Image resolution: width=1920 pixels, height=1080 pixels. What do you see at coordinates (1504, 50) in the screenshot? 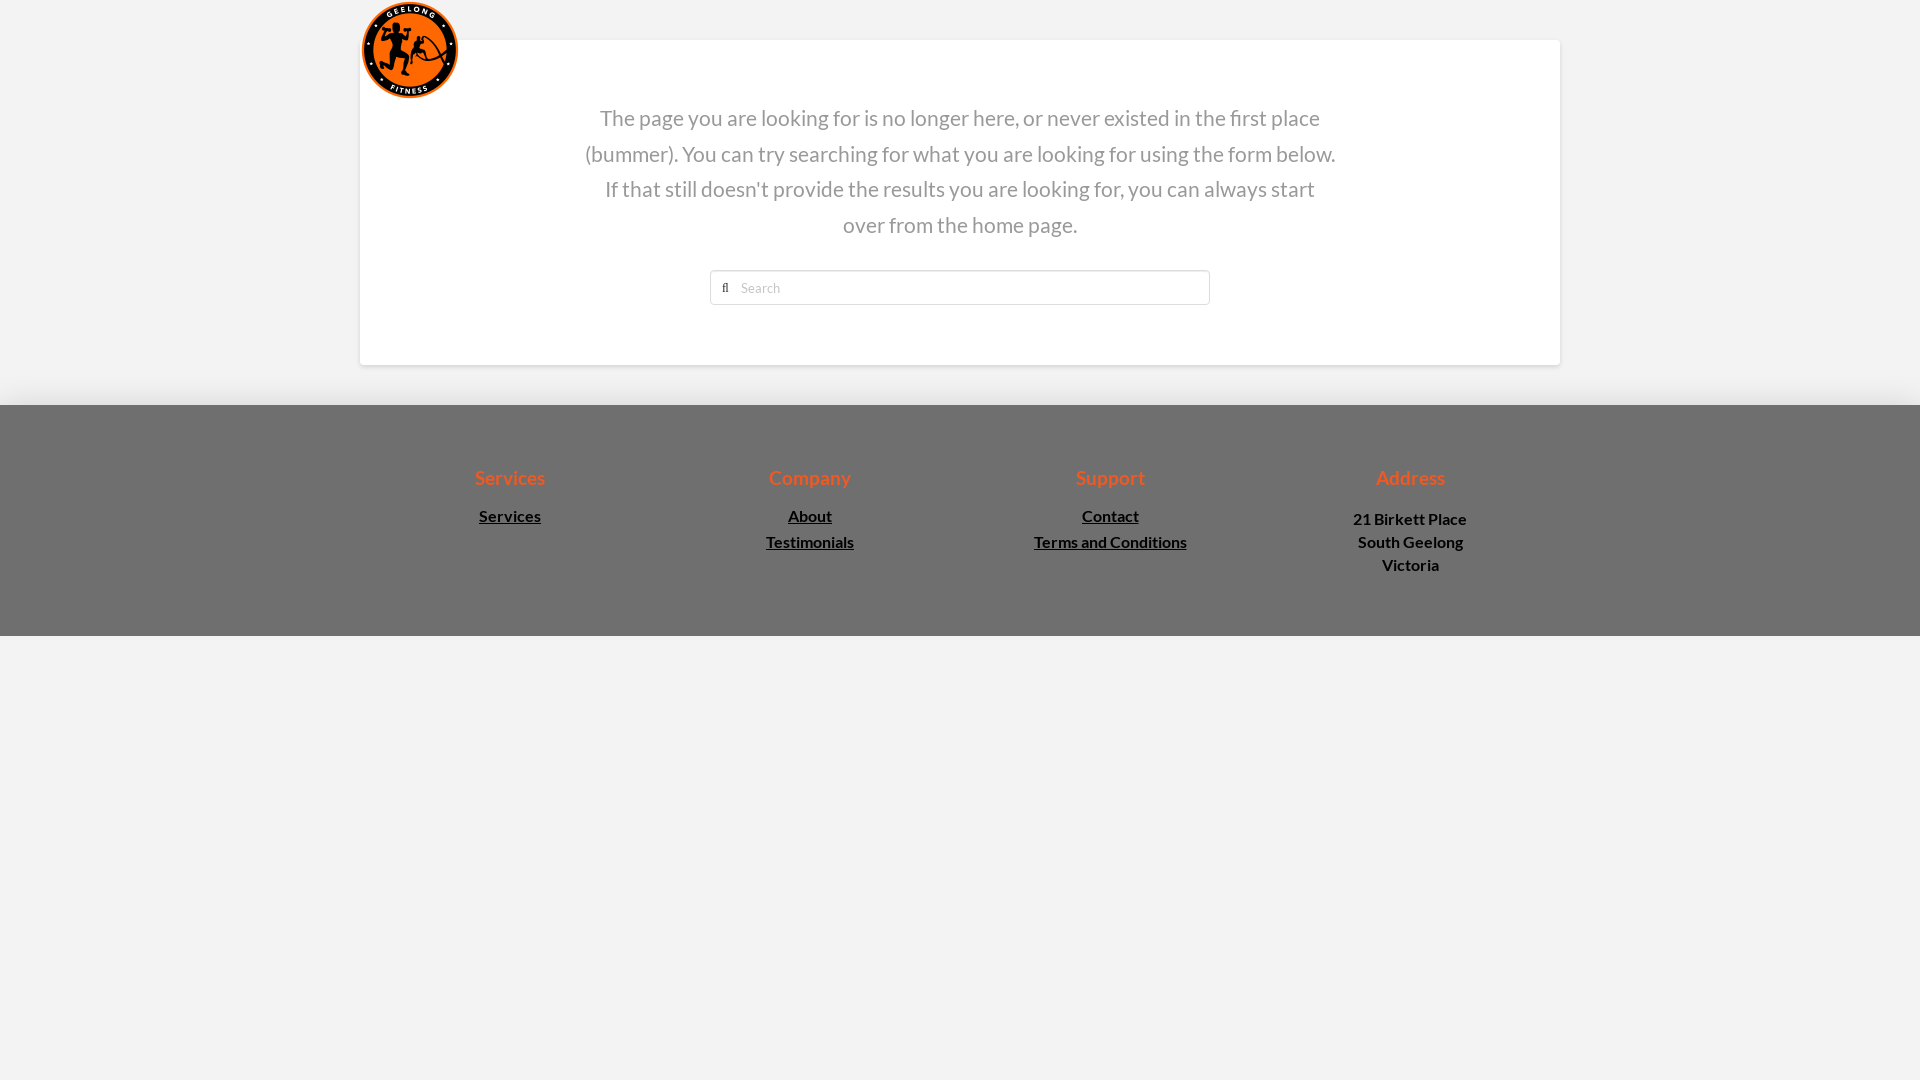
I see `CONTACT` at bounding box center [1504, 50].